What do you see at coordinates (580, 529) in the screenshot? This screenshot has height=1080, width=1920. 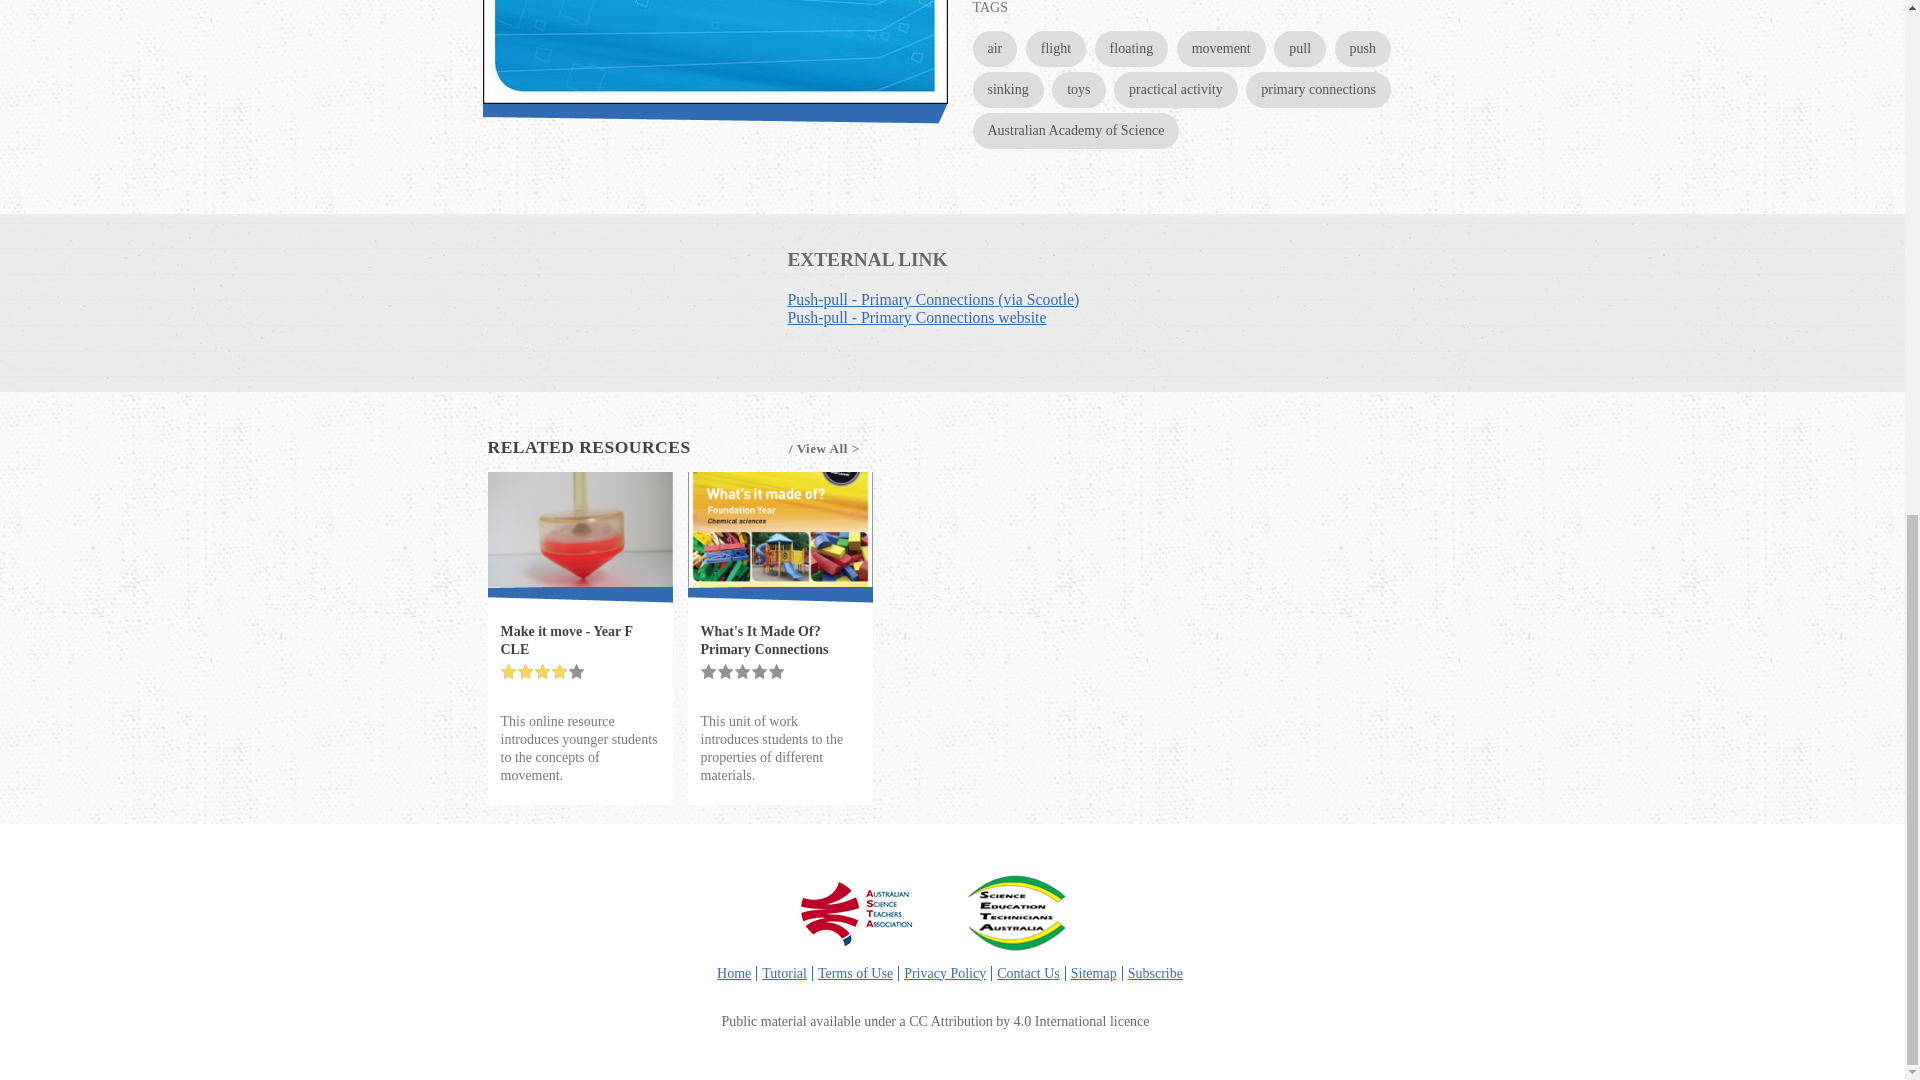 I see `Spinning top` at bounding box center [580, 529].